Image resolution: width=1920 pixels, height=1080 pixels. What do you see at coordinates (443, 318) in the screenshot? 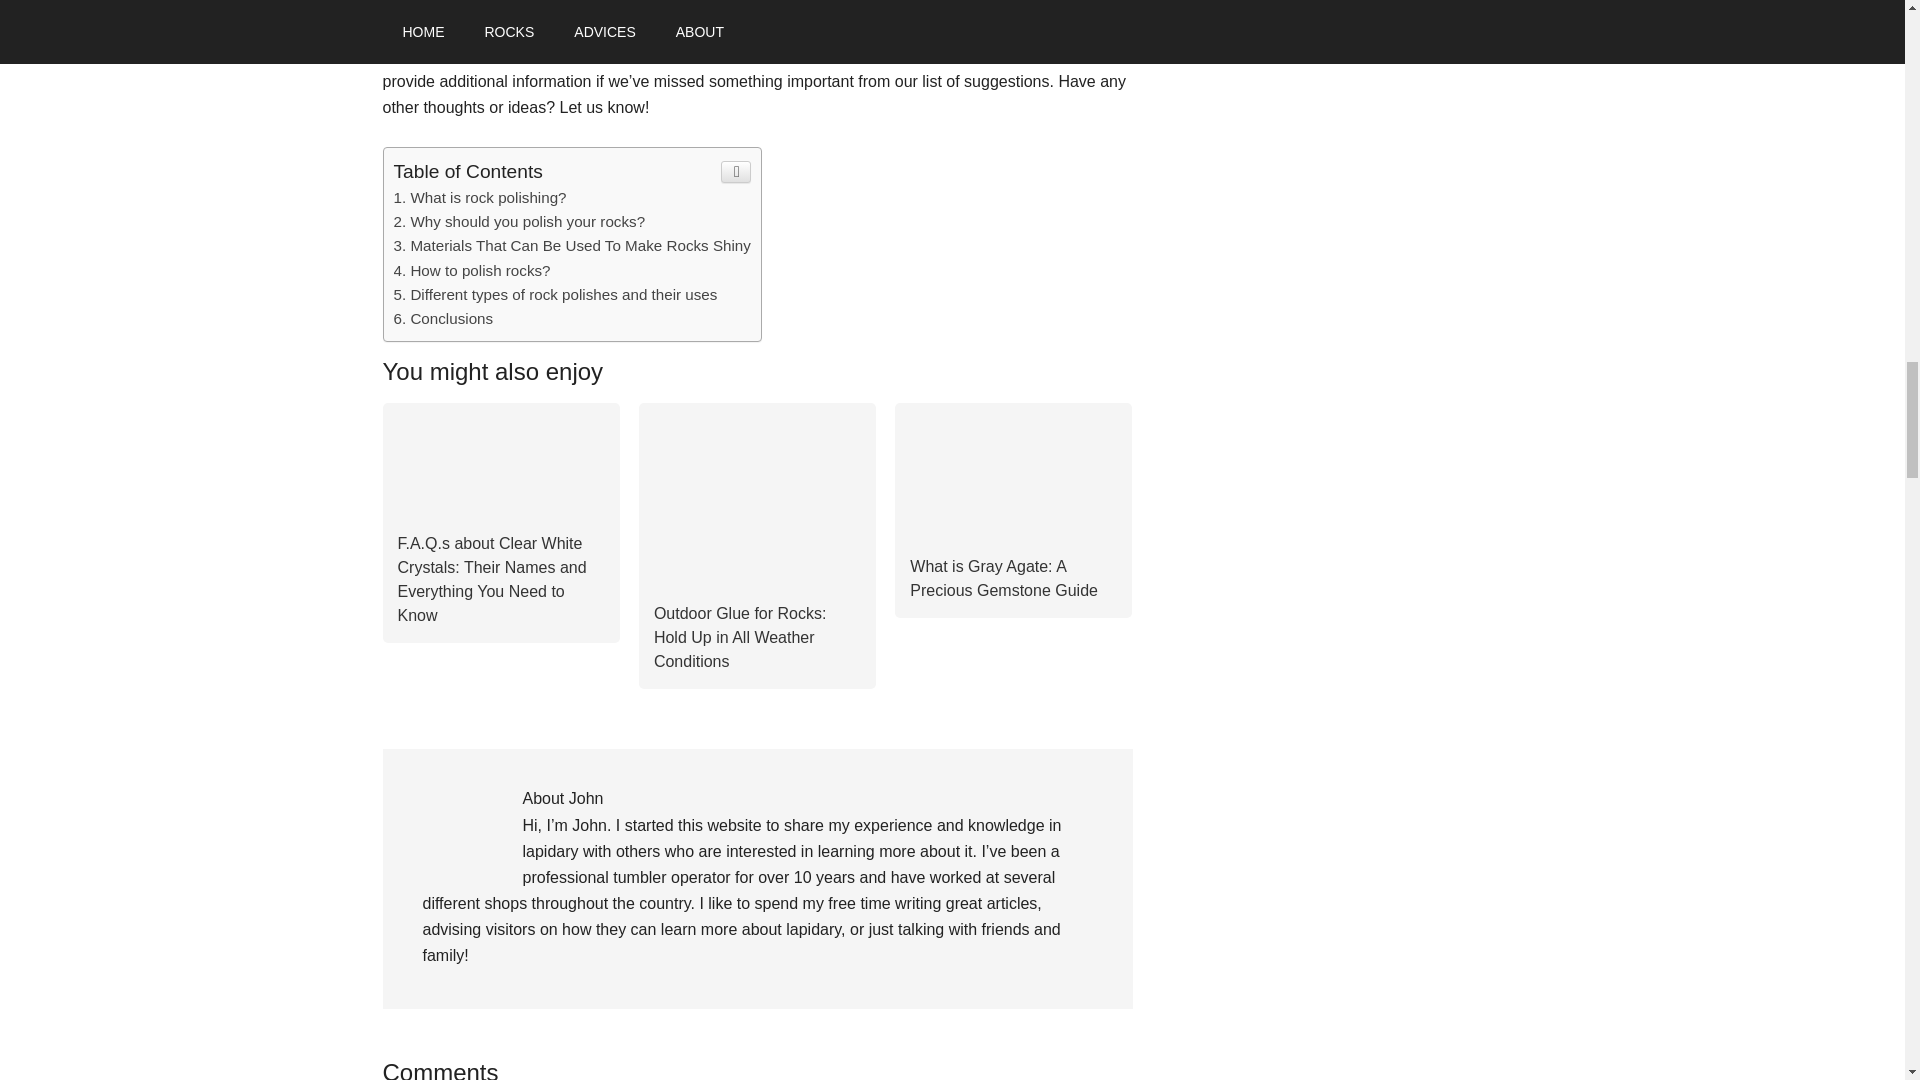
I see `Conclusions` at bounding box center [443, 318].